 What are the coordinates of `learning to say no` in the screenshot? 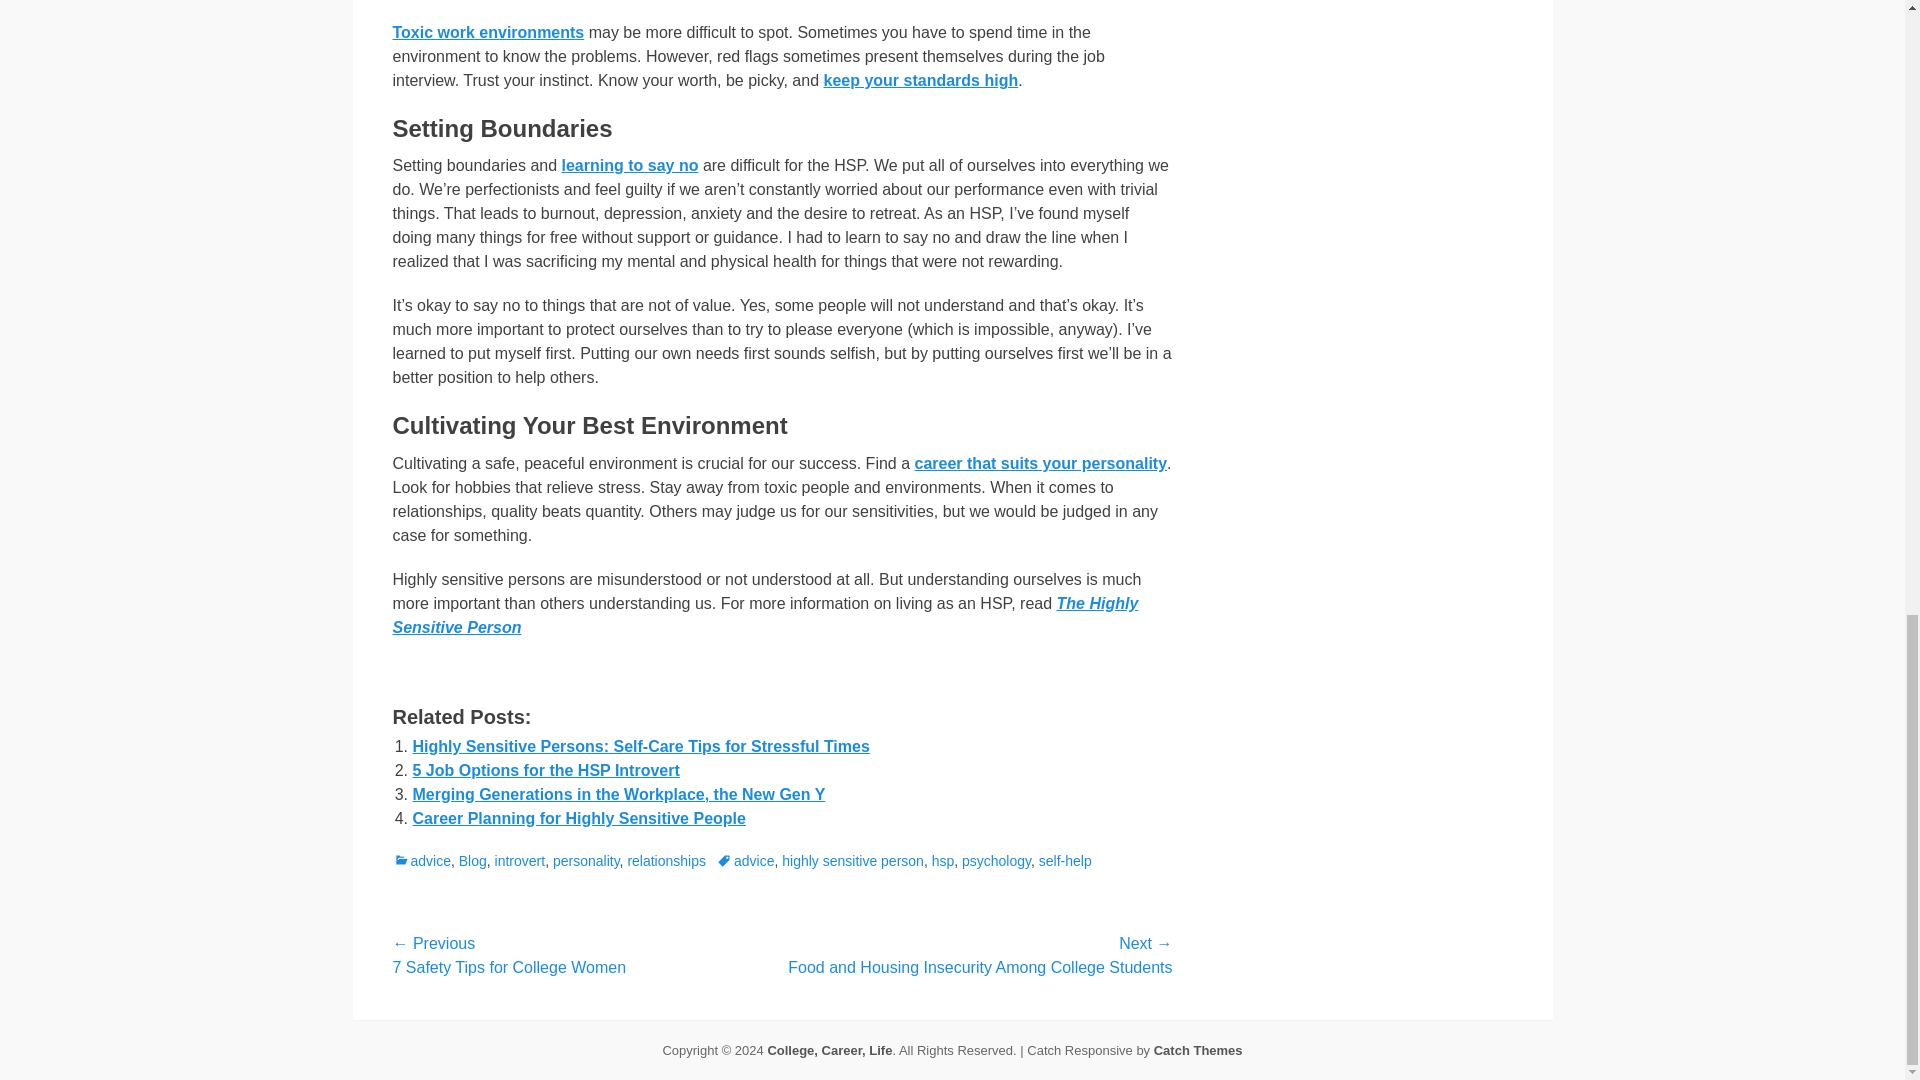 It's located at (630, 164).